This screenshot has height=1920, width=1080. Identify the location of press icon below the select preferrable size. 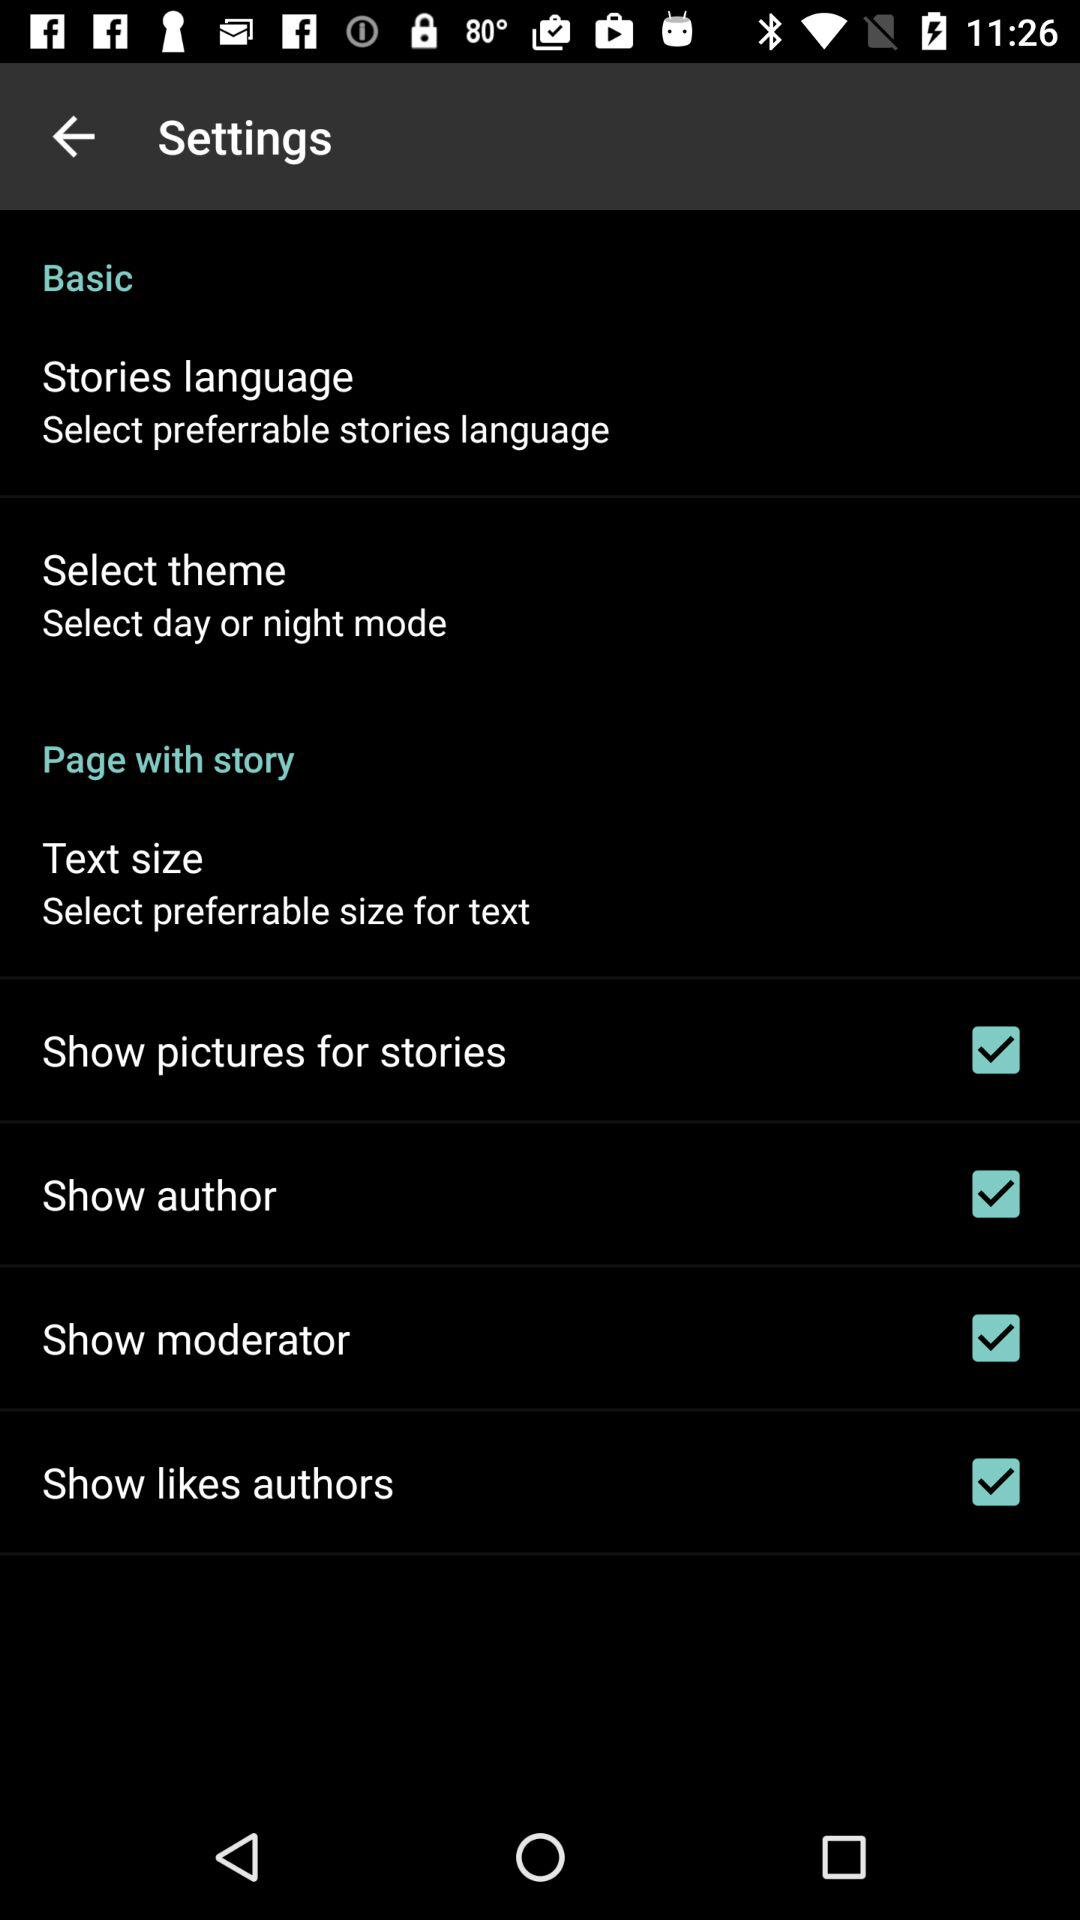
(274, 1050).